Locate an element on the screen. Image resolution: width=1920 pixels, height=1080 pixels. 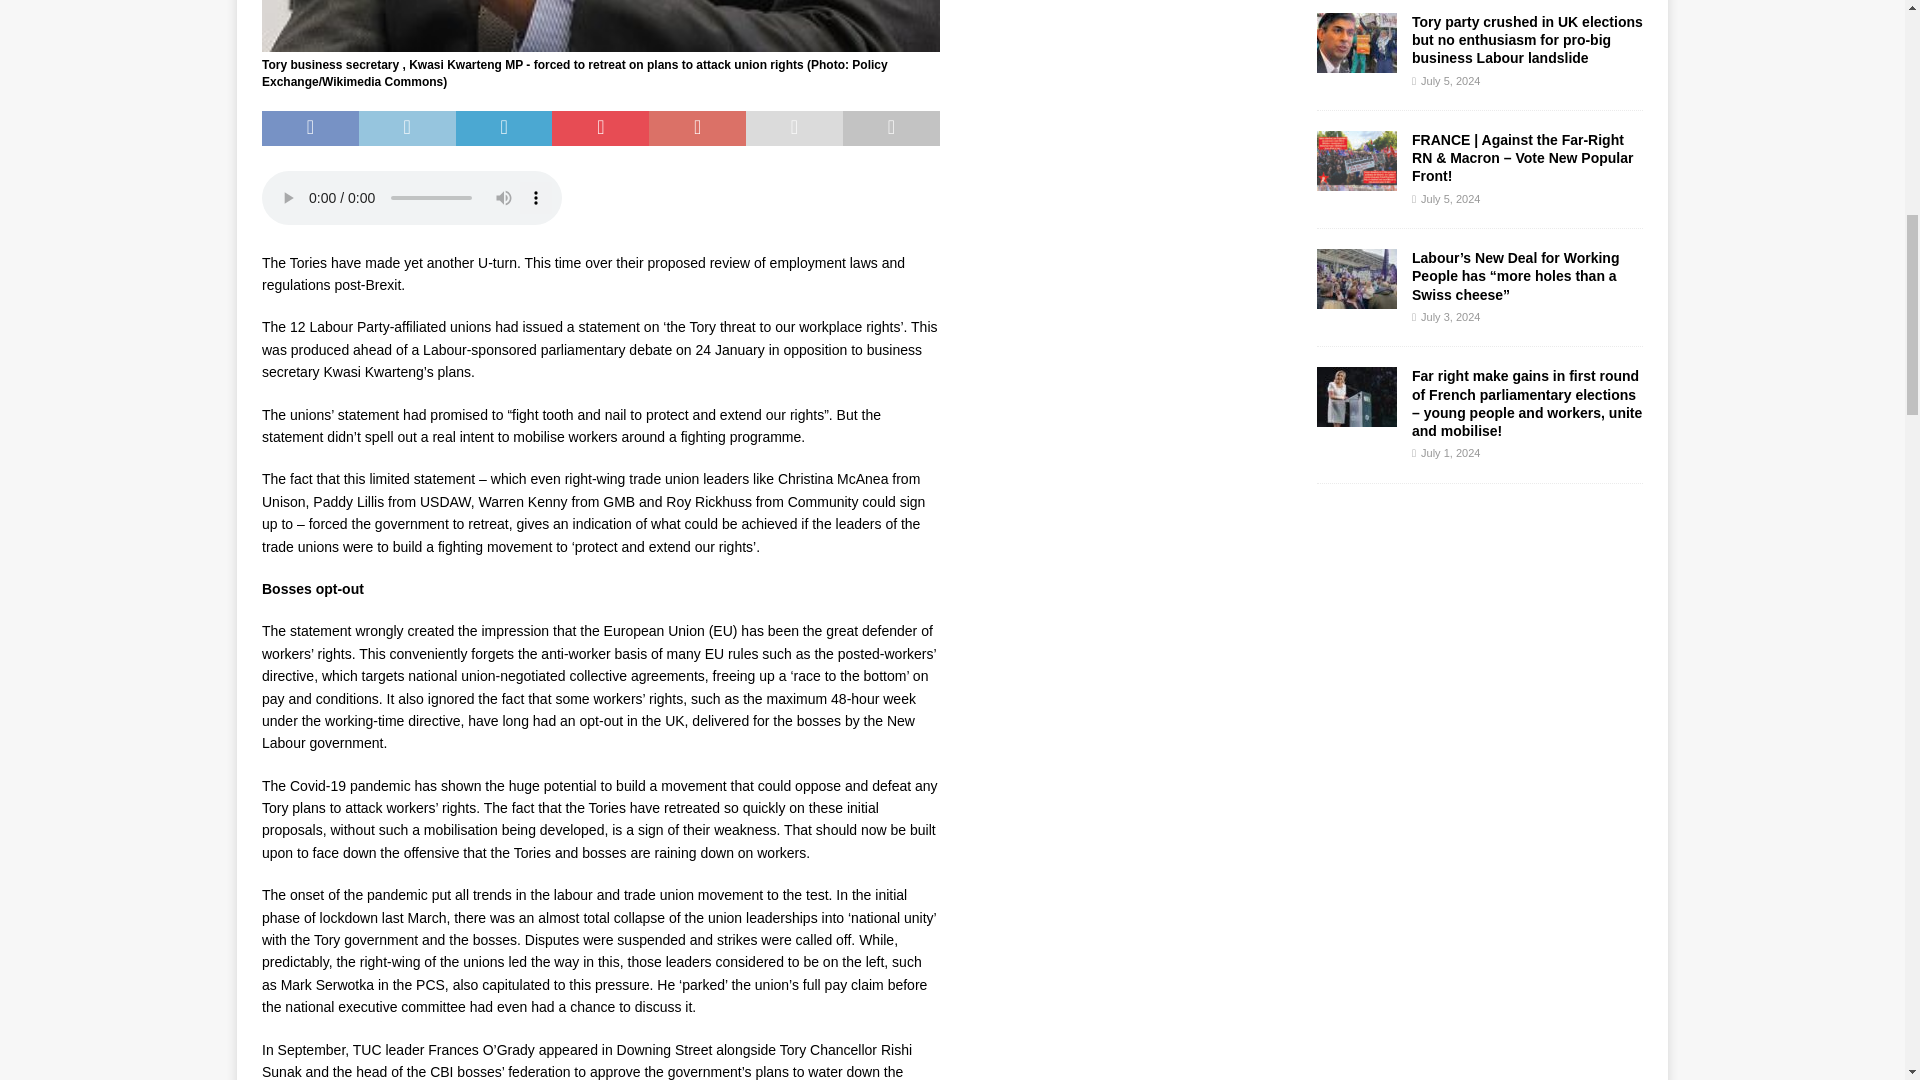
Kwasi Kwarteng is located at coordinates (600, 26).